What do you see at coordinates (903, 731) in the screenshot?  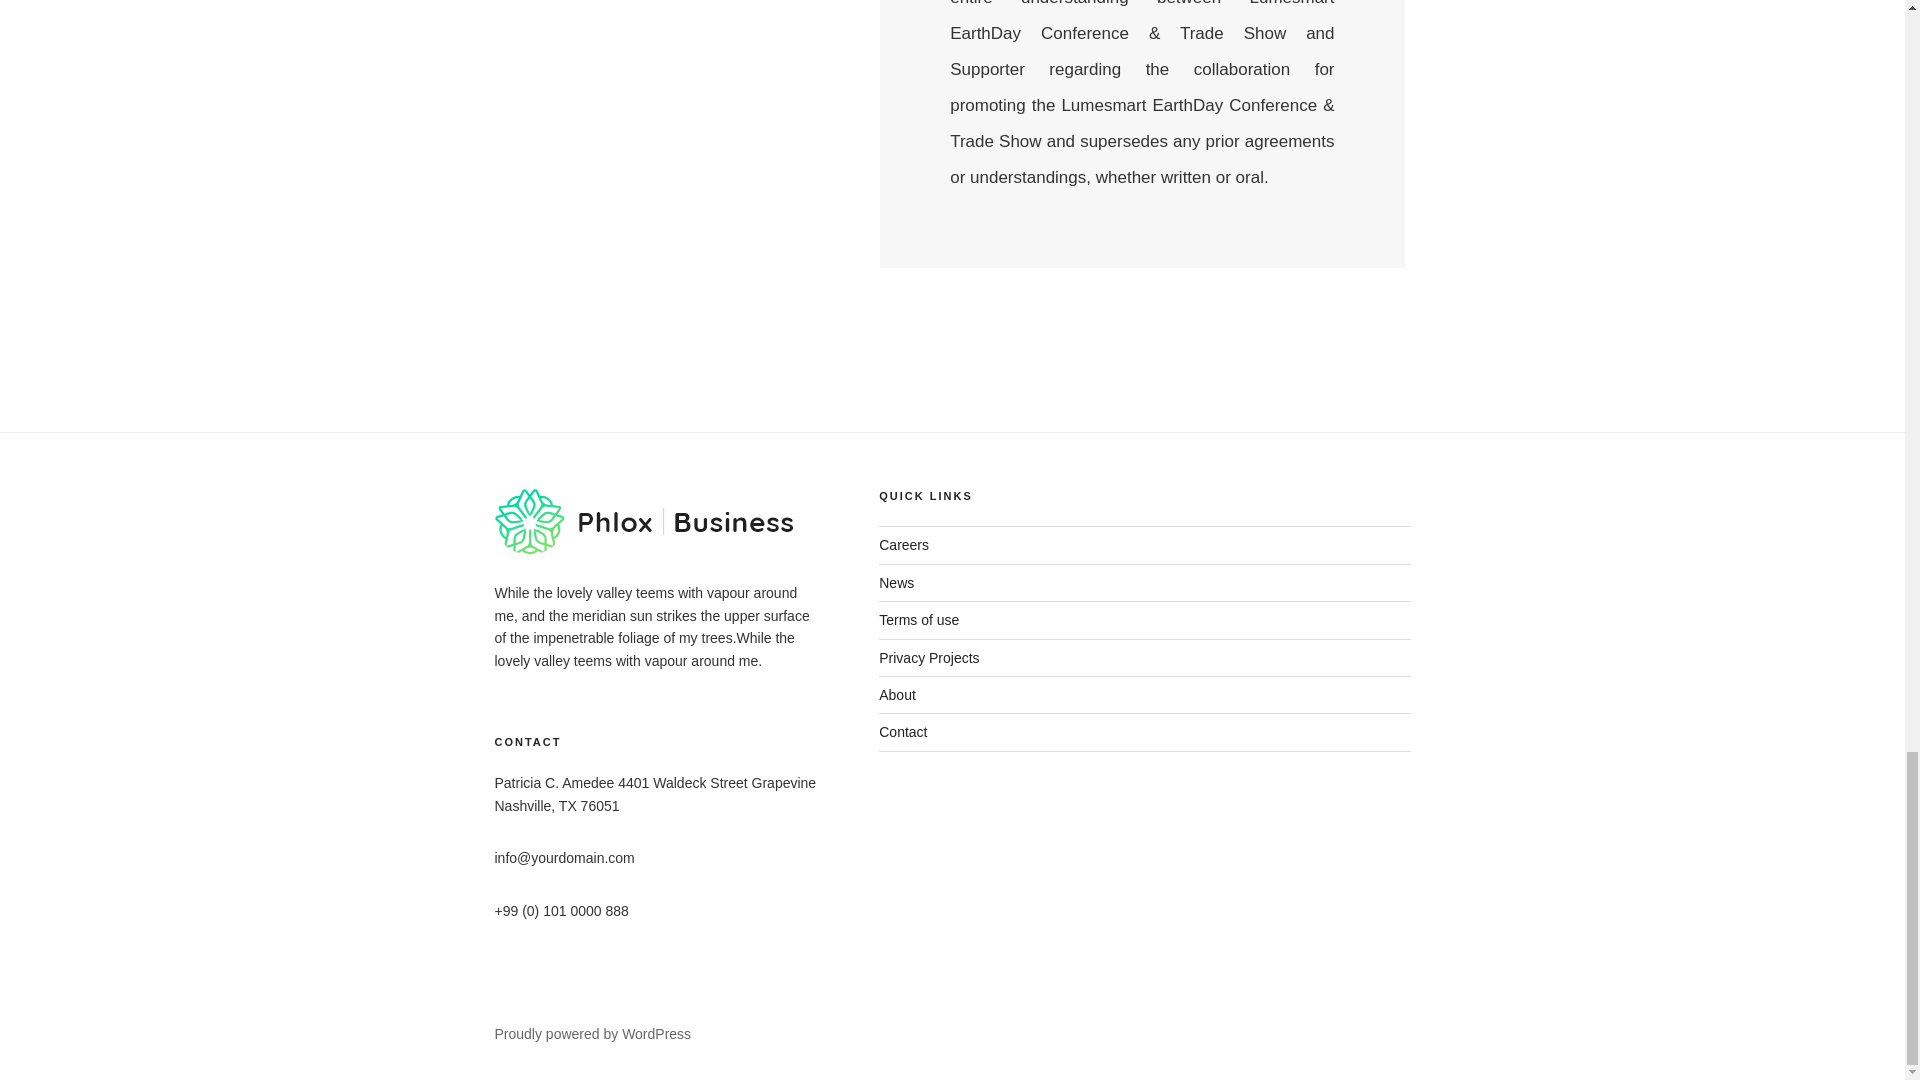 I see `Contact` at bounding box center [903, 731].